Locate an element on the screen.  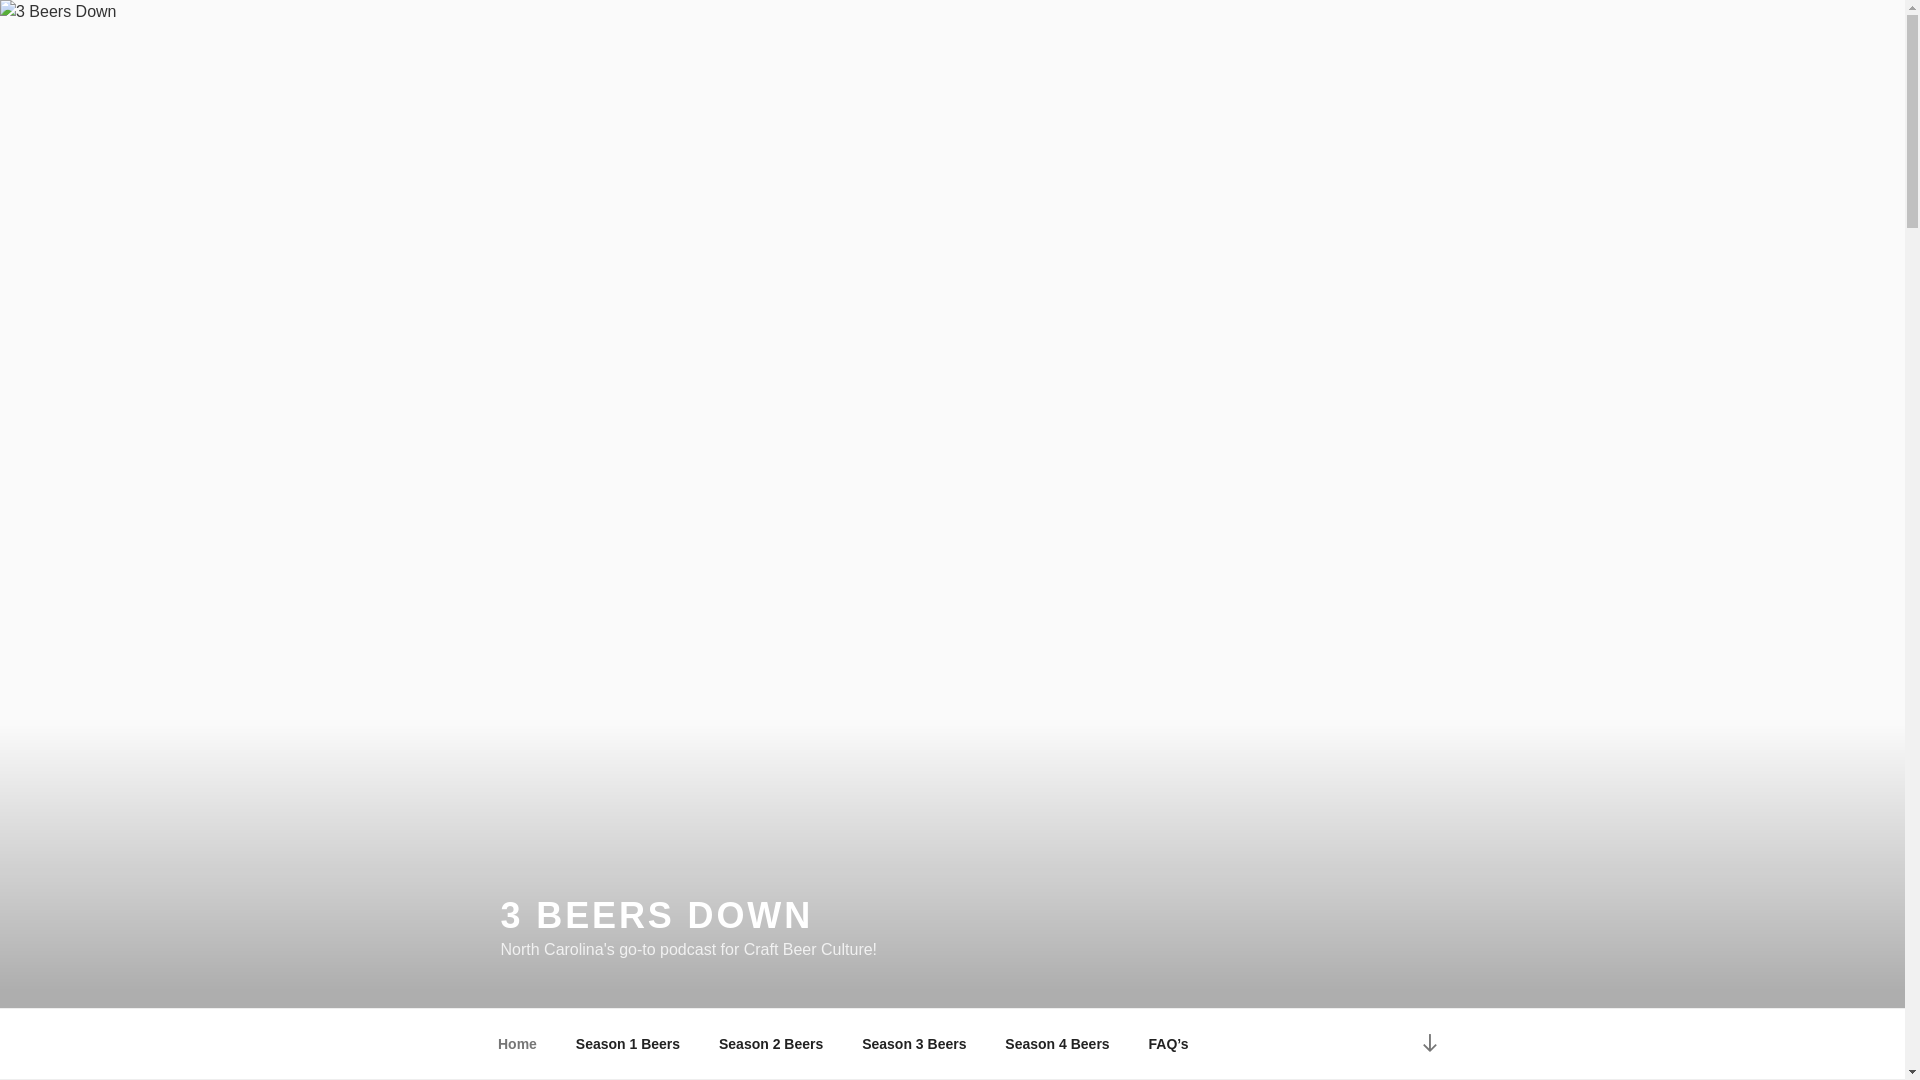
Season 1 Beers is located at coordinates (628, 1044).